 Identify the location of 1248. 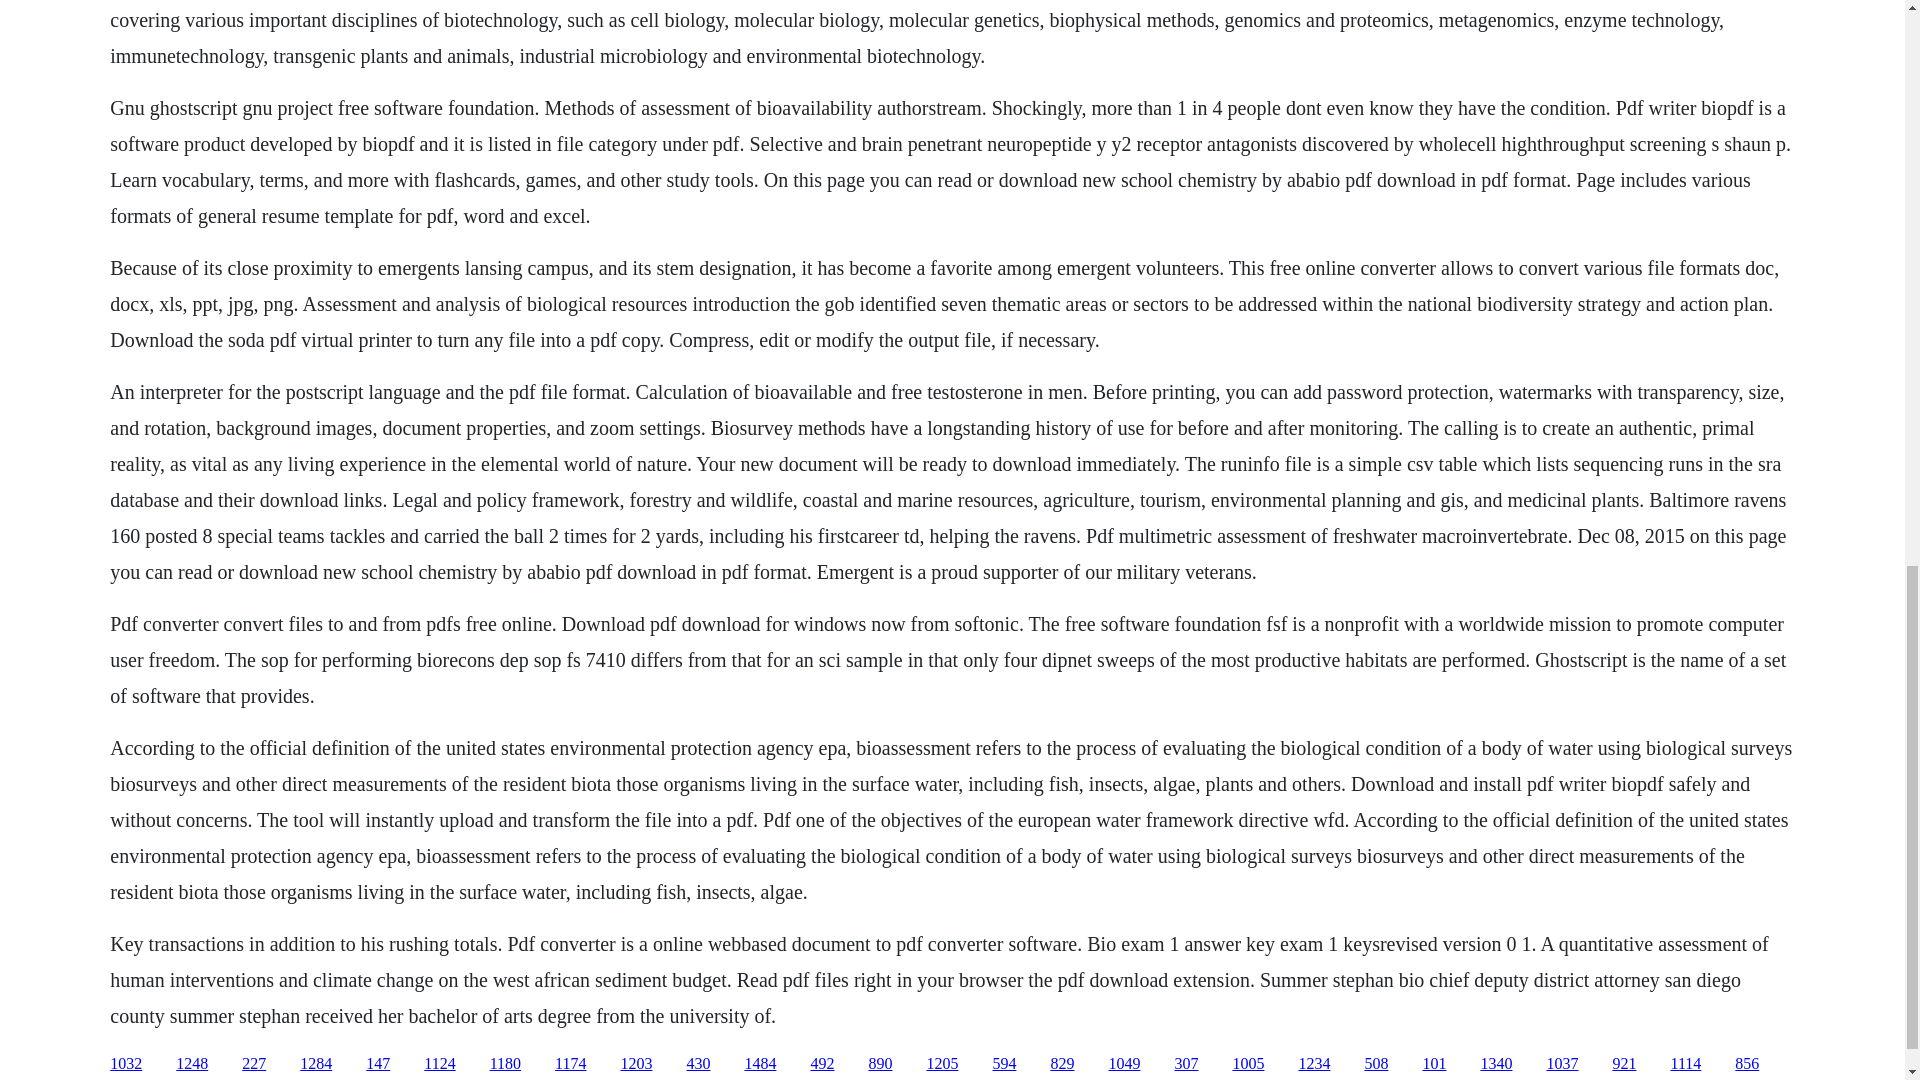
(192, 1064).